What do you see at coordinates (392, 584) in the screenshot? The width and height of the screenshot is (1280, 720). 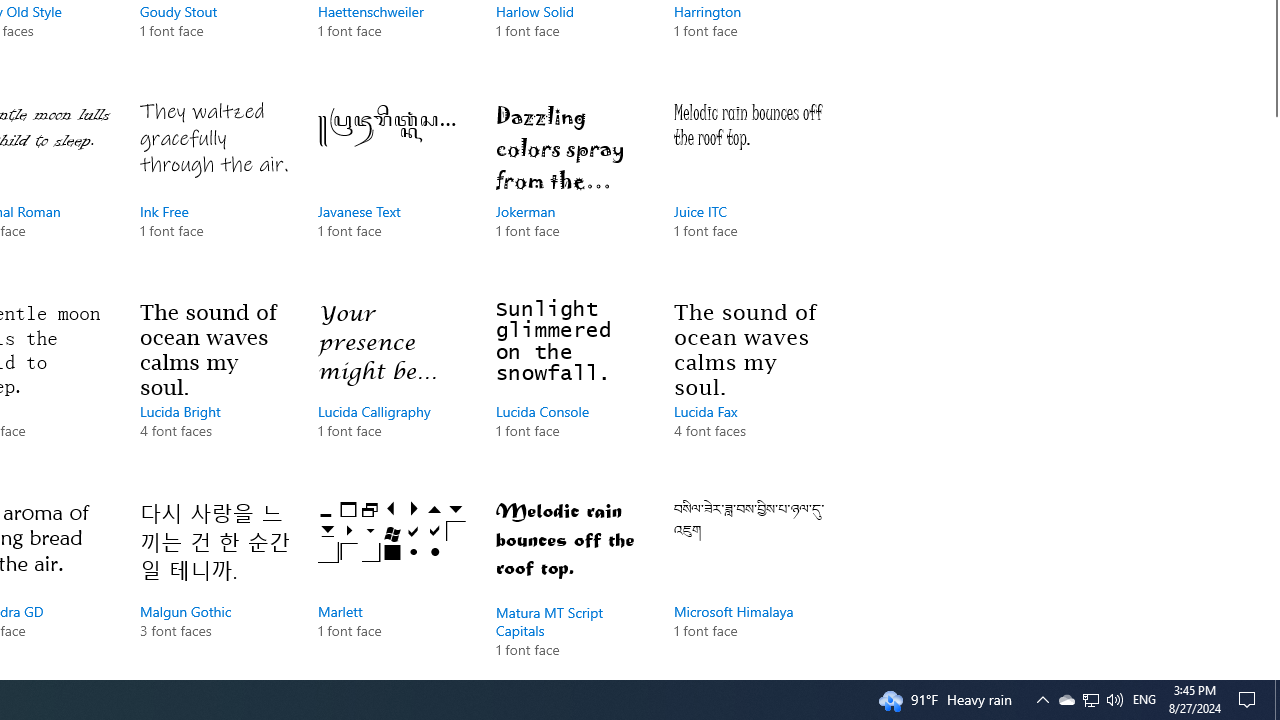 I see `Marlett, 1 font face` at bounding box center [392, 584].